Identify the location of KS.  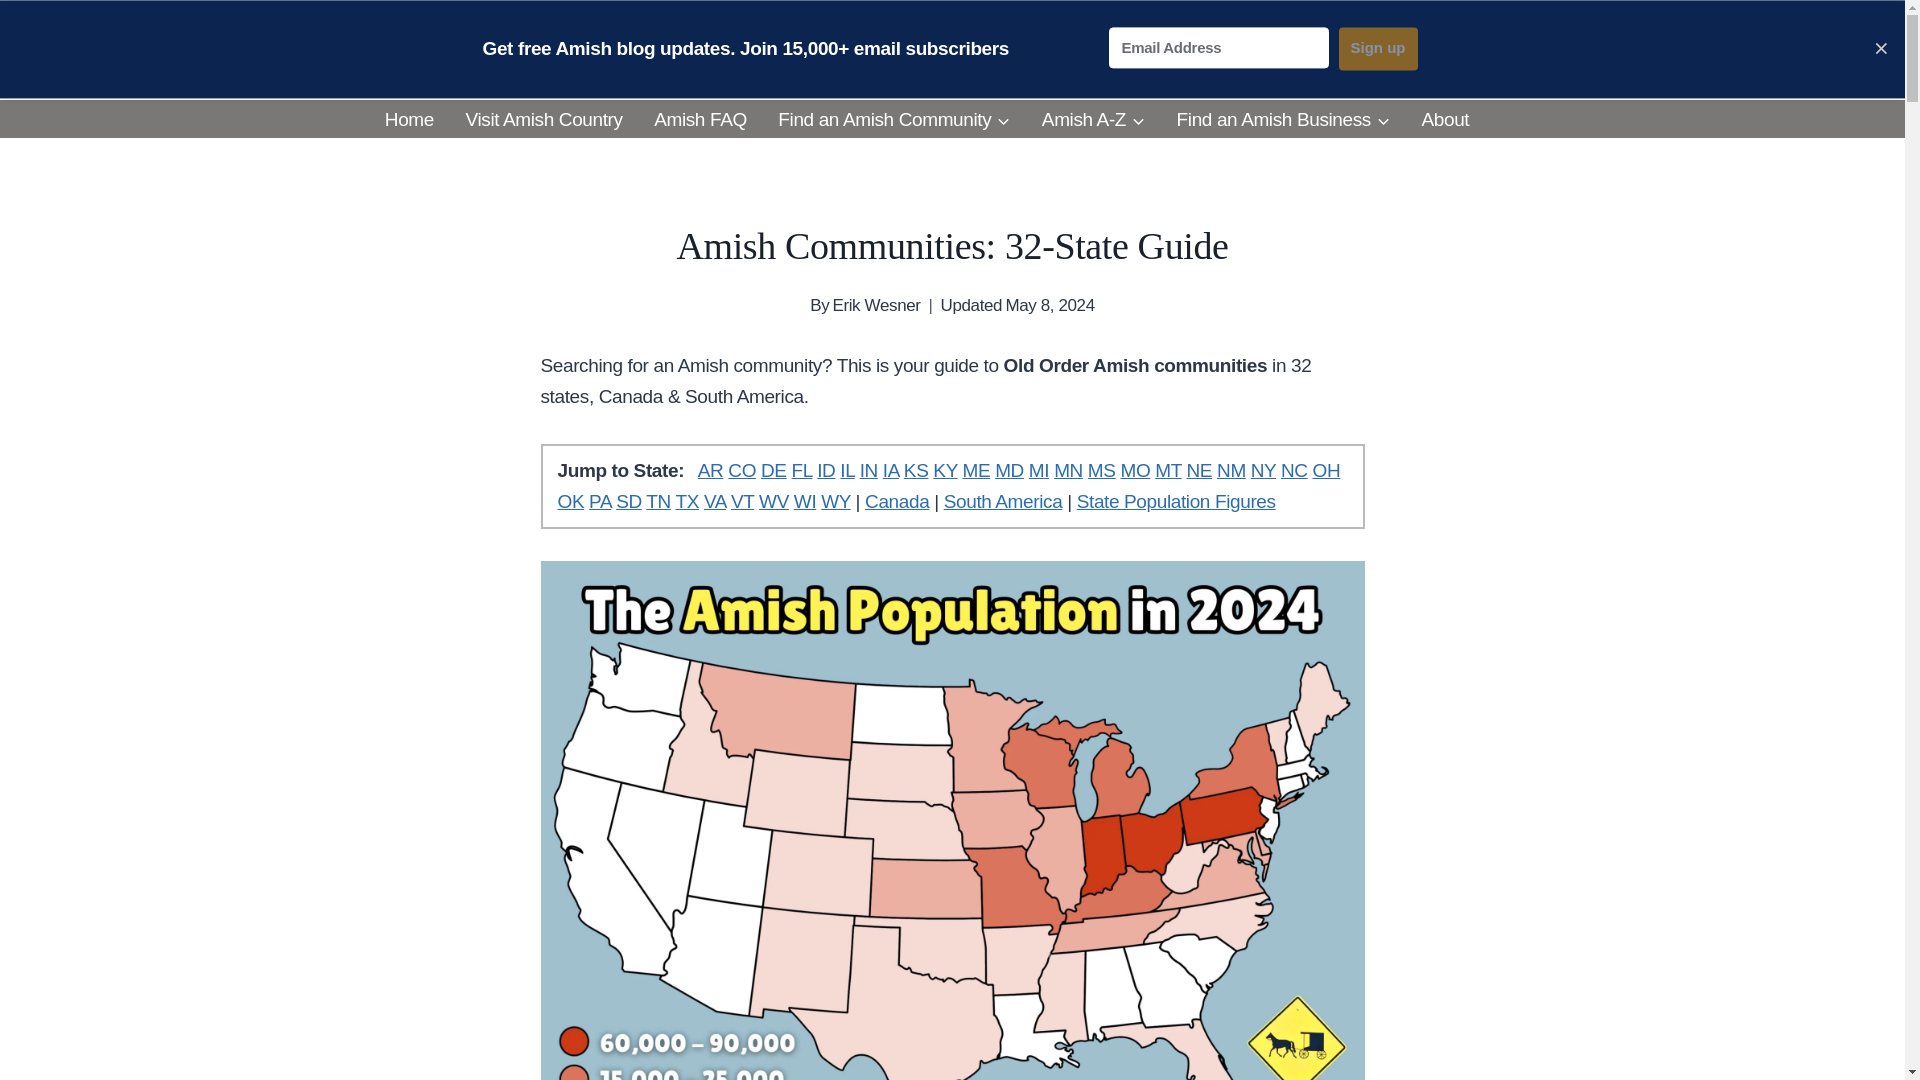
(916, 470).